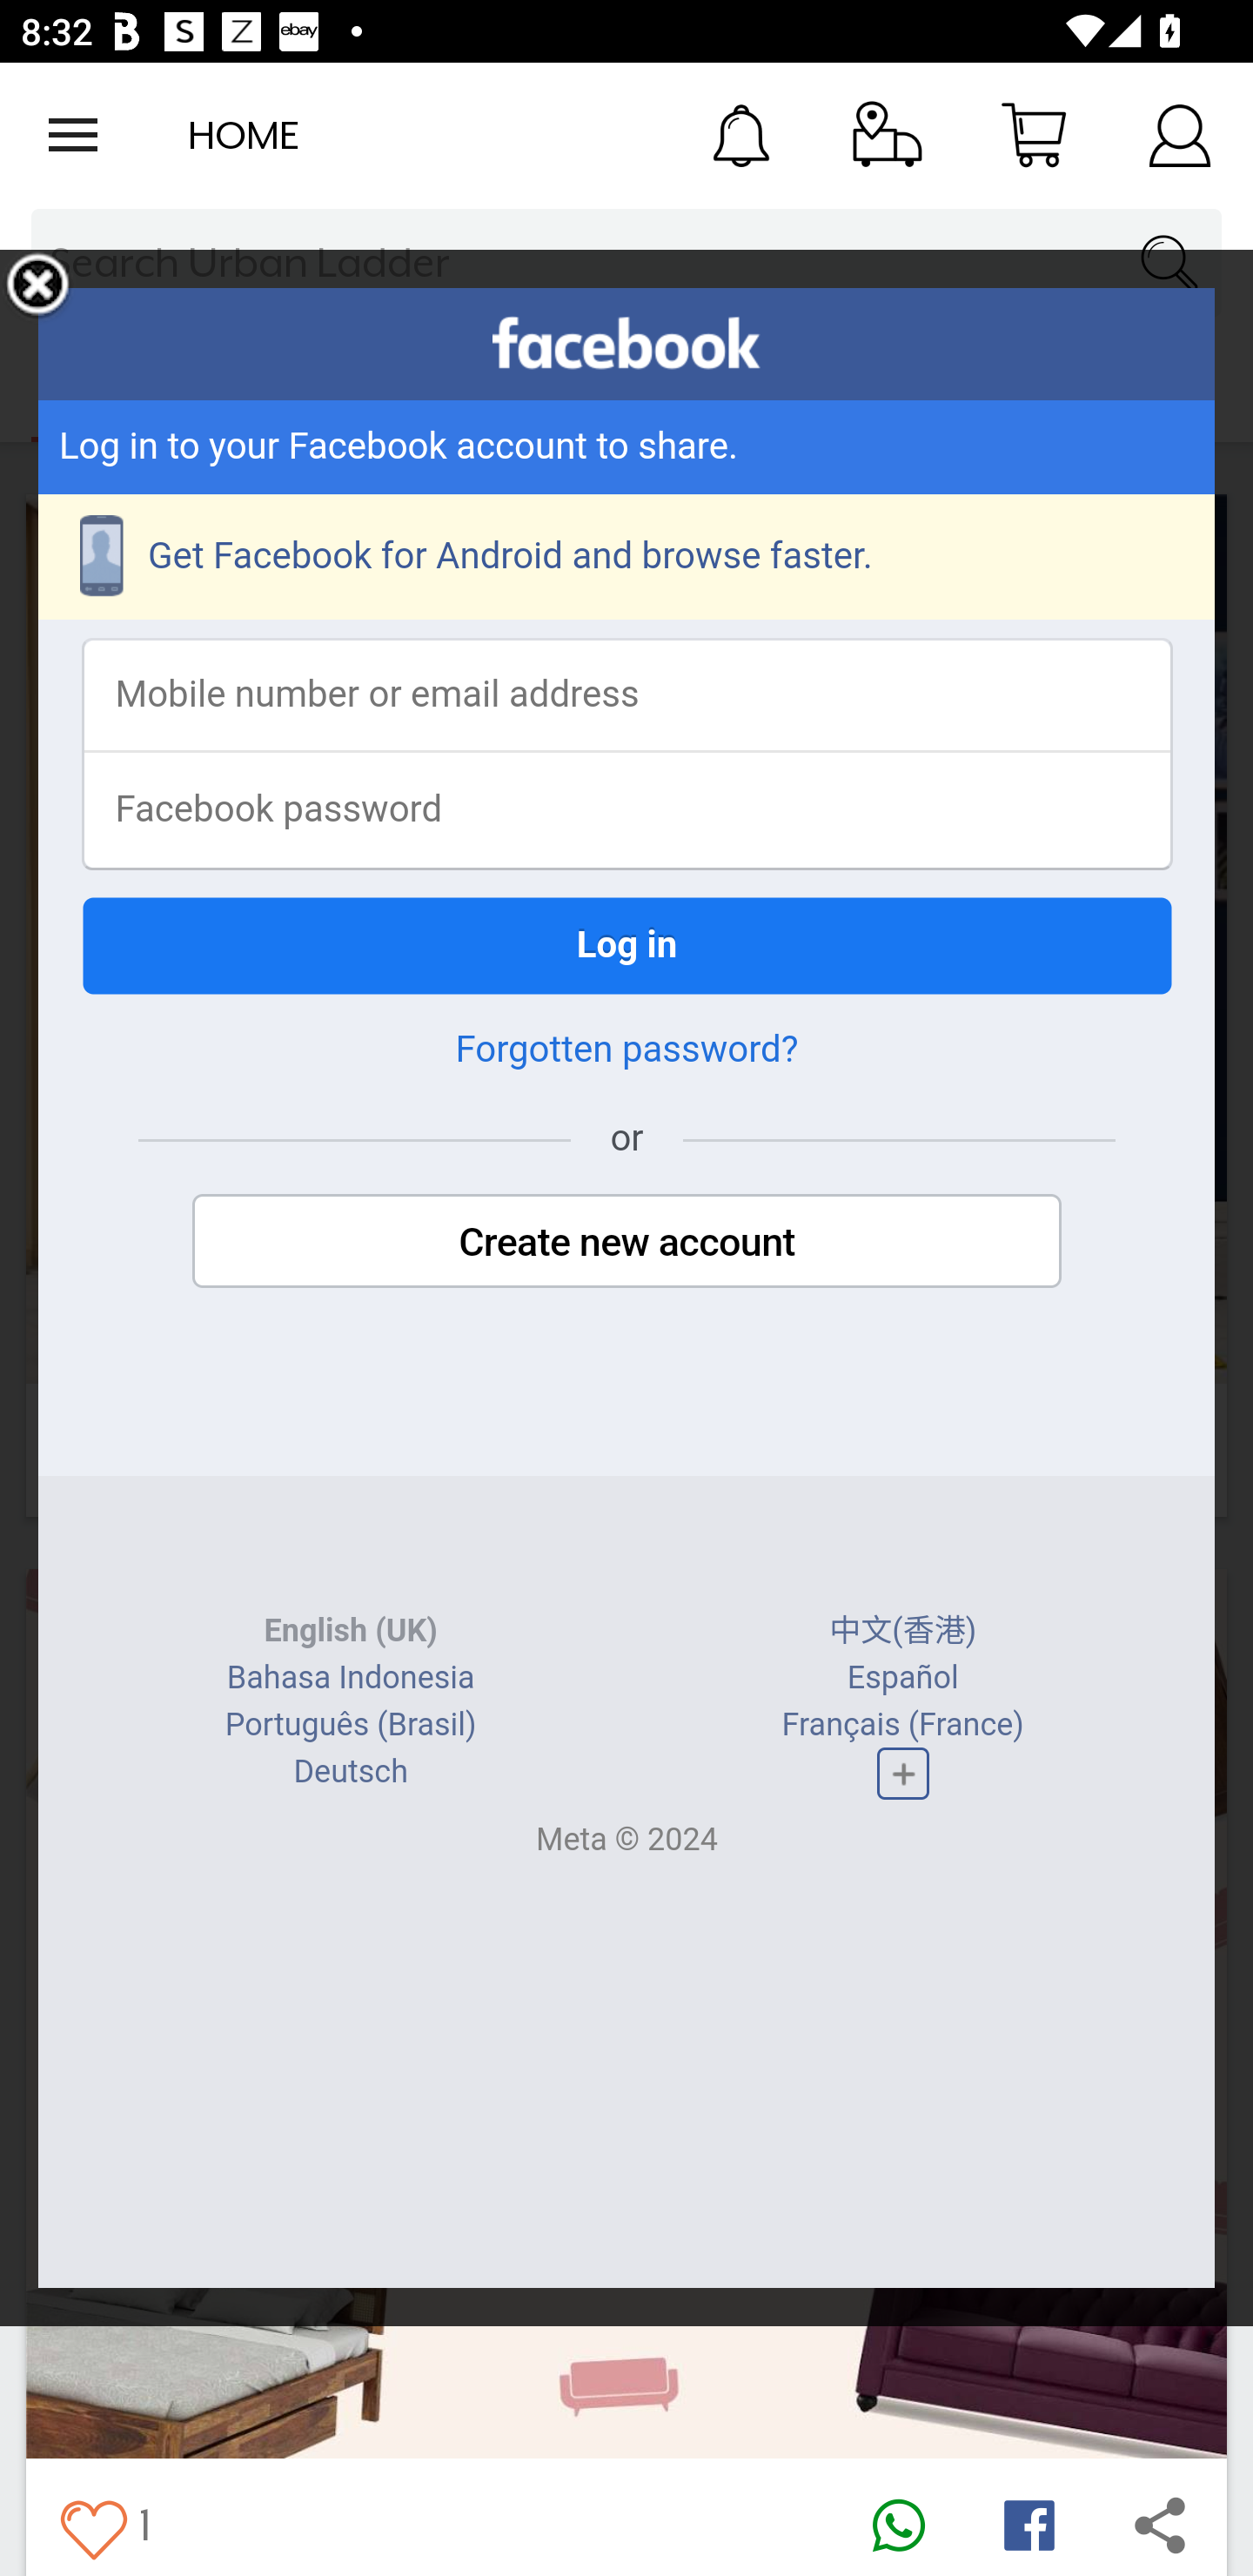 The height and width of the screenshot is (2576, 1253). I want to click on Create new account, so click(626, 1241).